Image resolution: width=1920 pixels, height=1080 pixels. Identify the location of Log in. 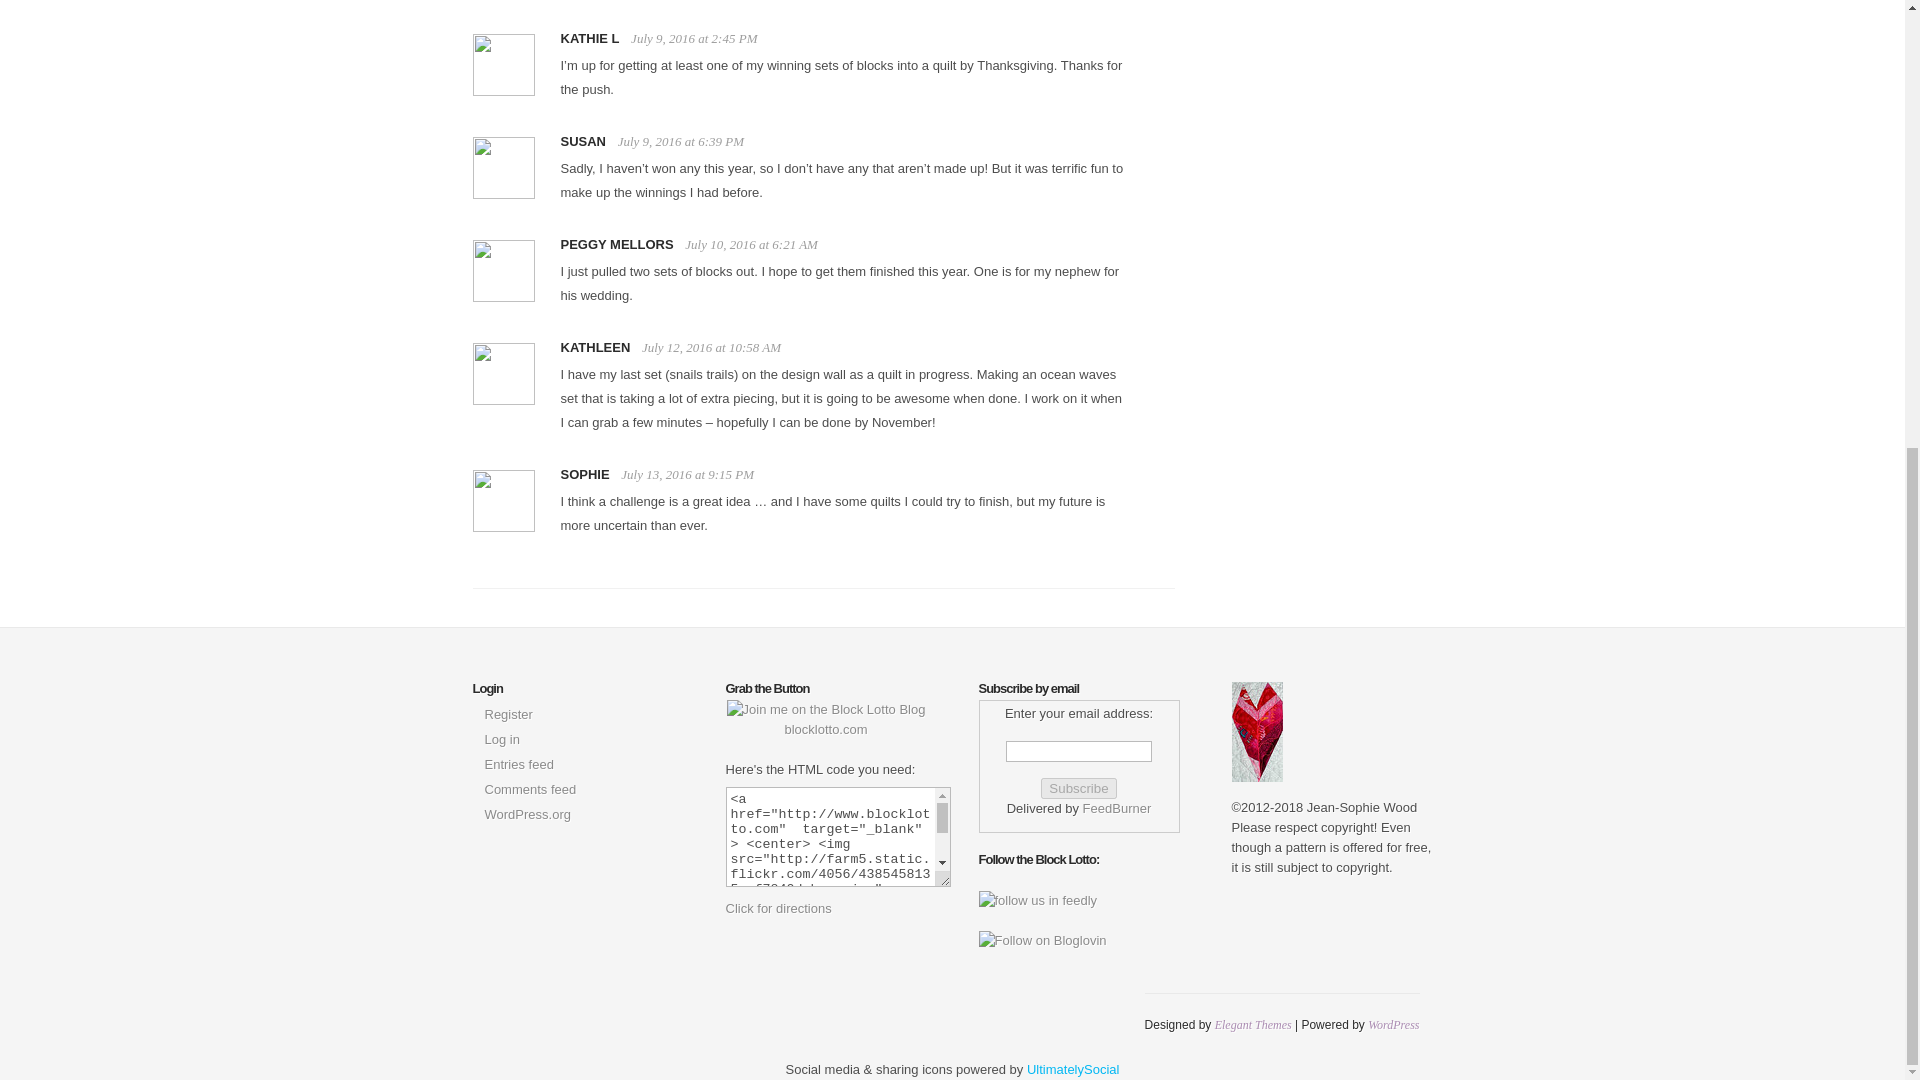
(500, 740).